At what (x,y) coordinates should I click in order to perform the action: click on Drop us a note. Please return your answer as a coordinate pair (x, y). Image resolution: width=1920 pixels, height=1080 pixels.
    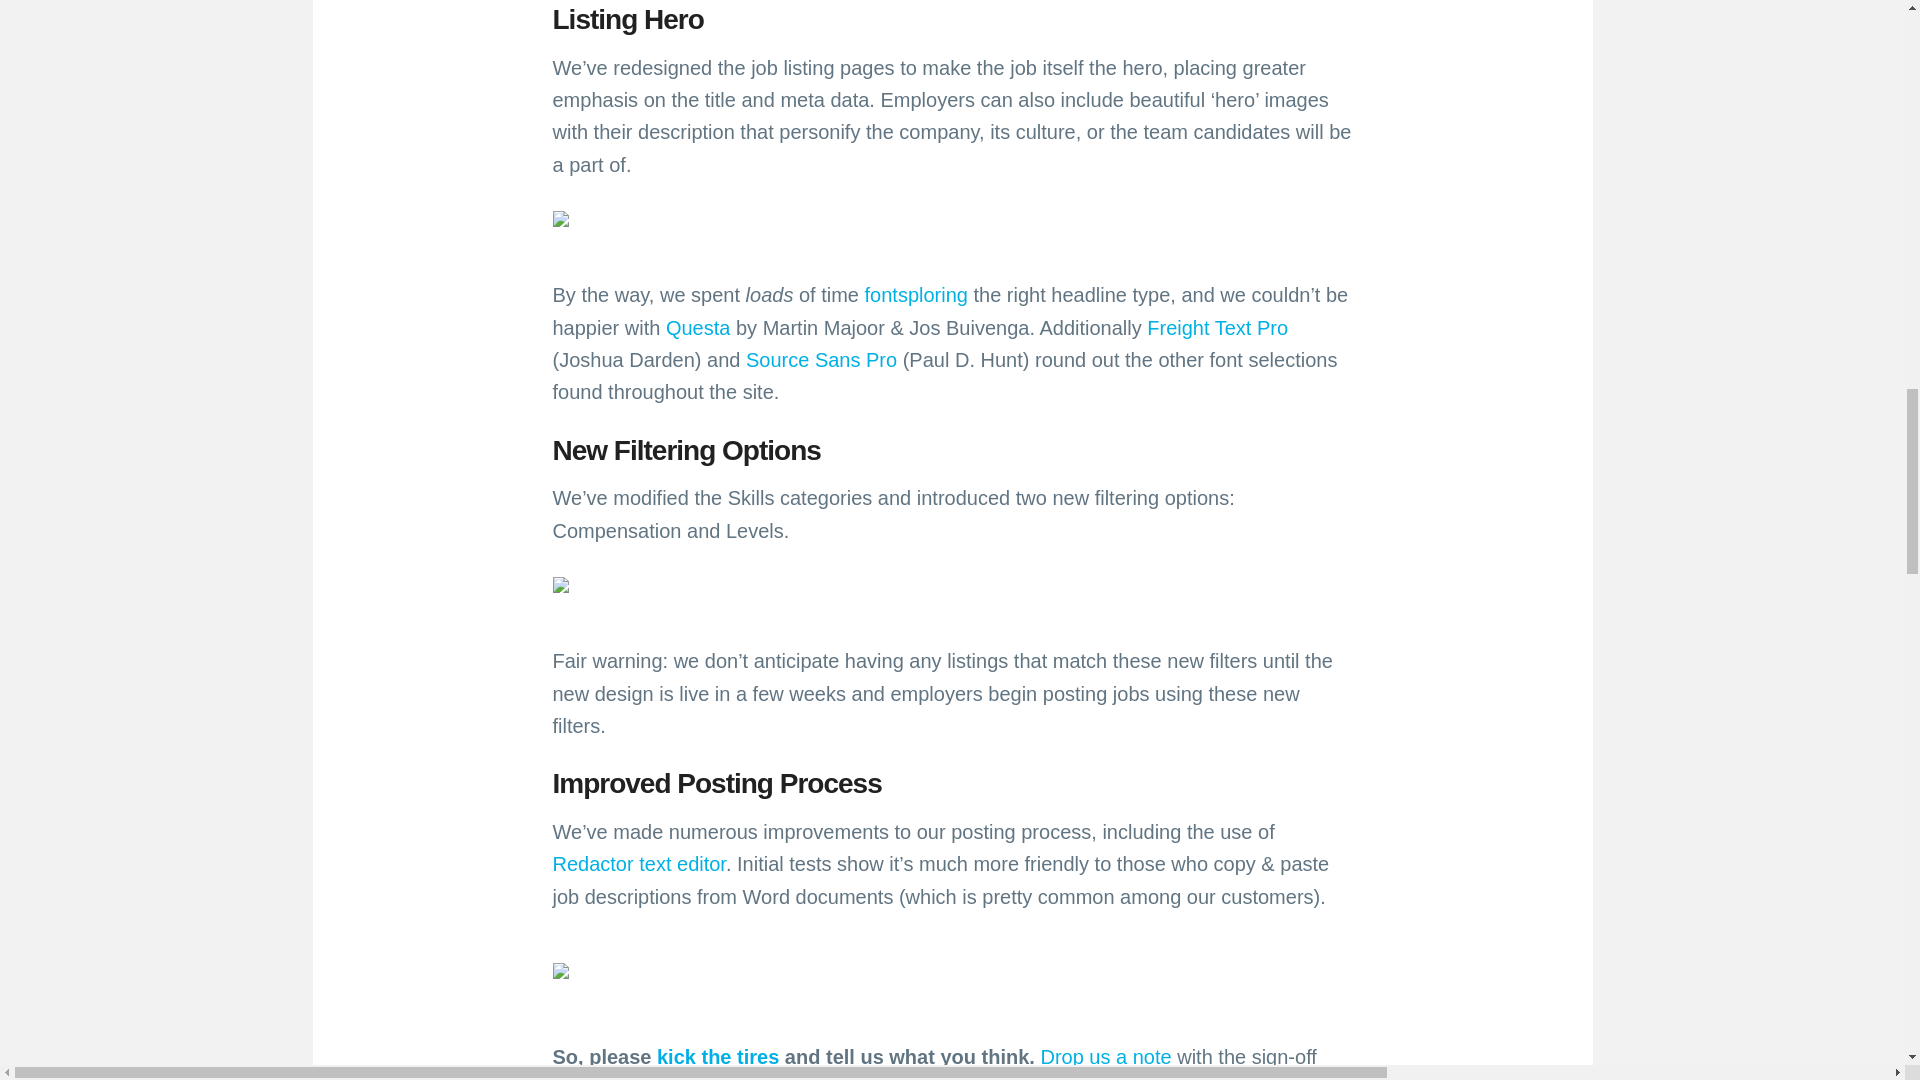
    Looking at the image, I should click on (1106, 1057).